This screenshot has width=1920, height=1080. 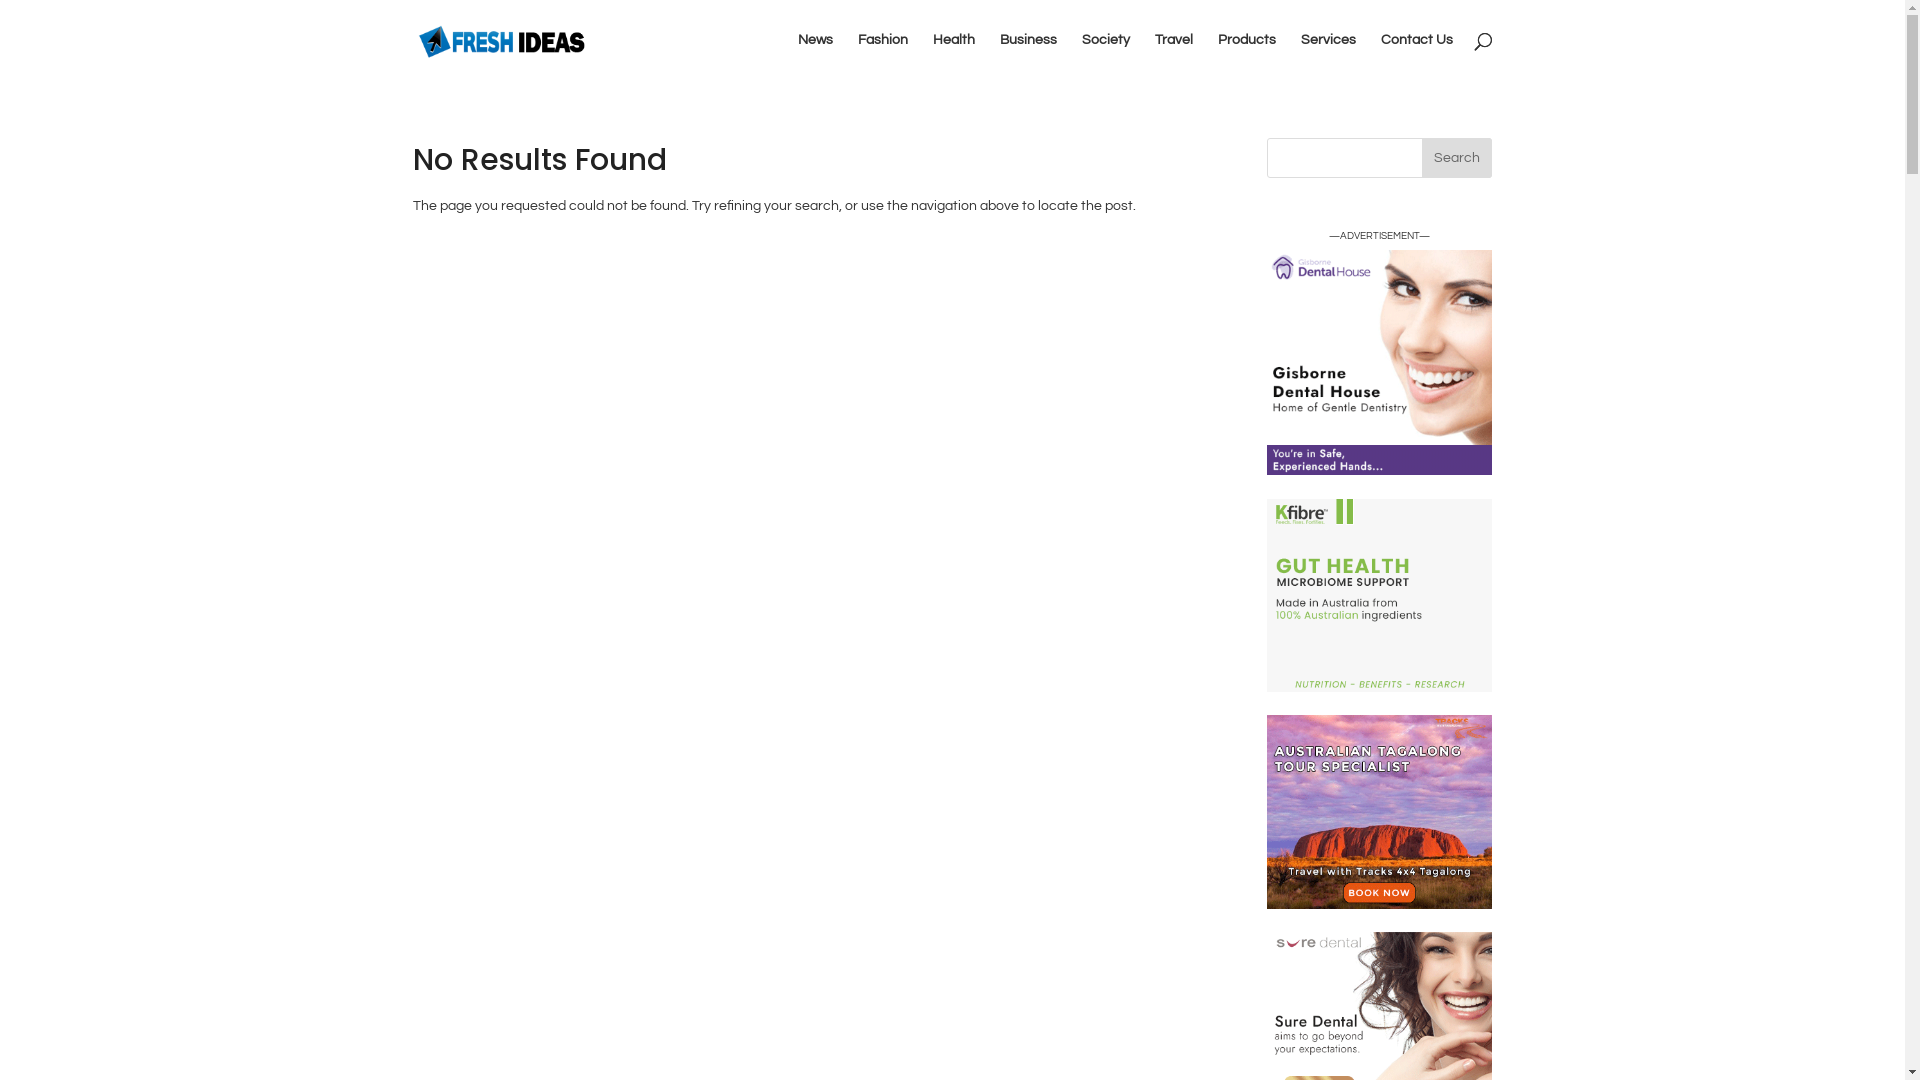 I want to click on Contact Us, so click(x=1416, y=56).